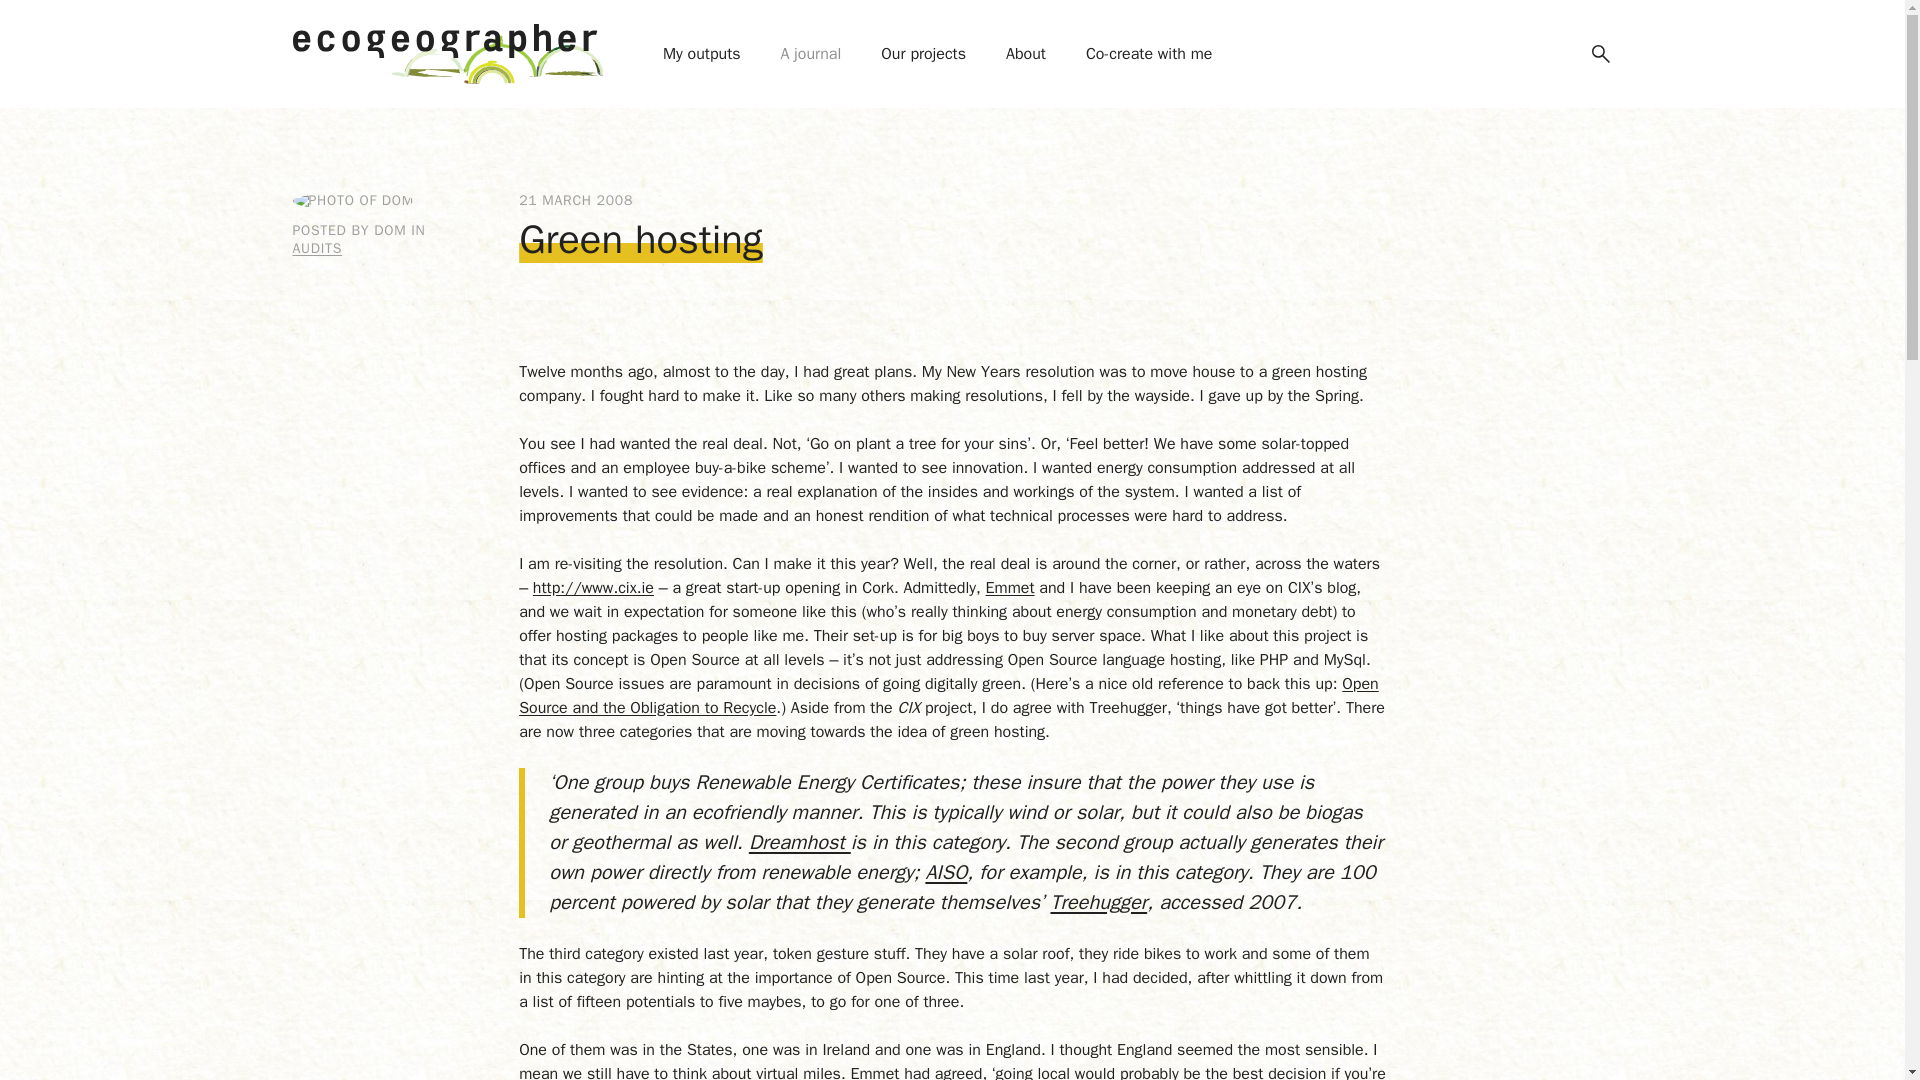 The image size is (1920, 1080). What do you see at coordinates (1098, 902) in the screenshot?
I see `Treehugger` at bounding box center [1098, 902].